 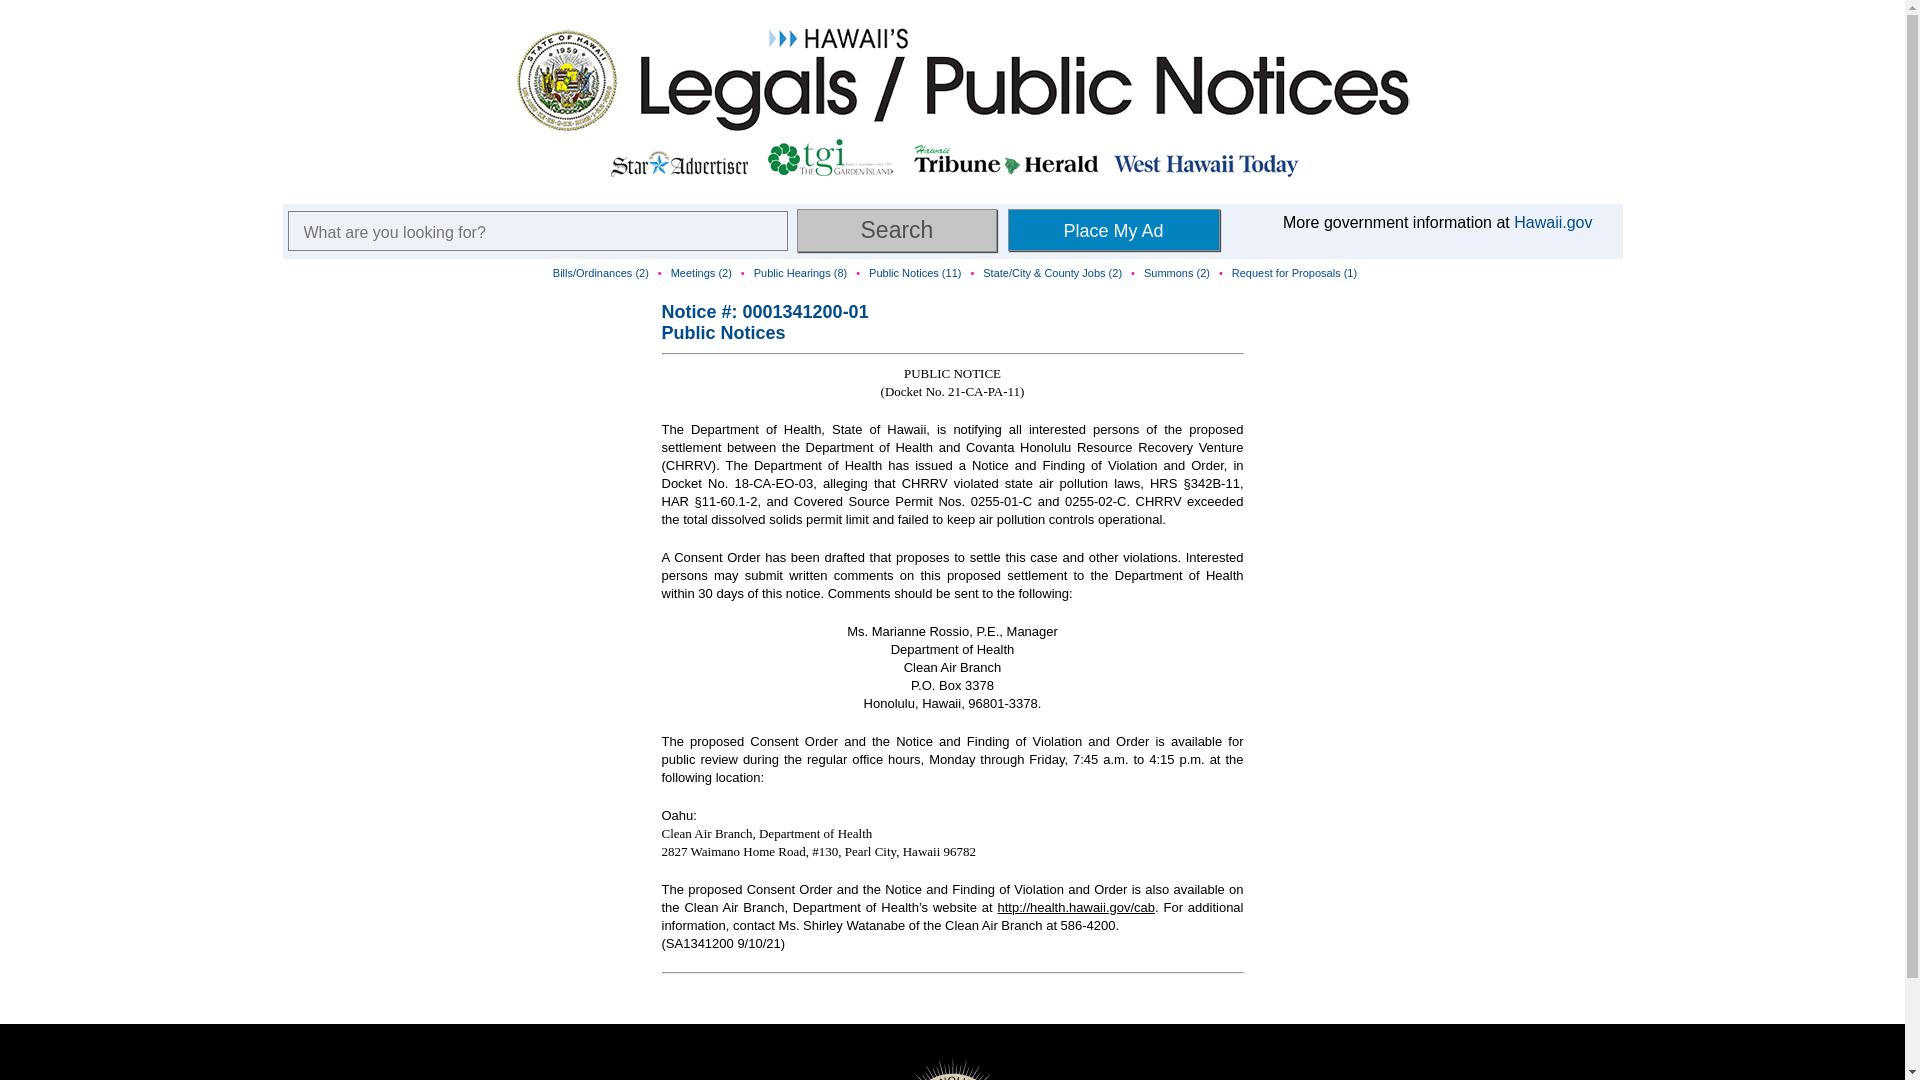 What do you see at coordinates (538, 230) in the screenshot?
I see `Search for:` at bounding box center [538, 230].